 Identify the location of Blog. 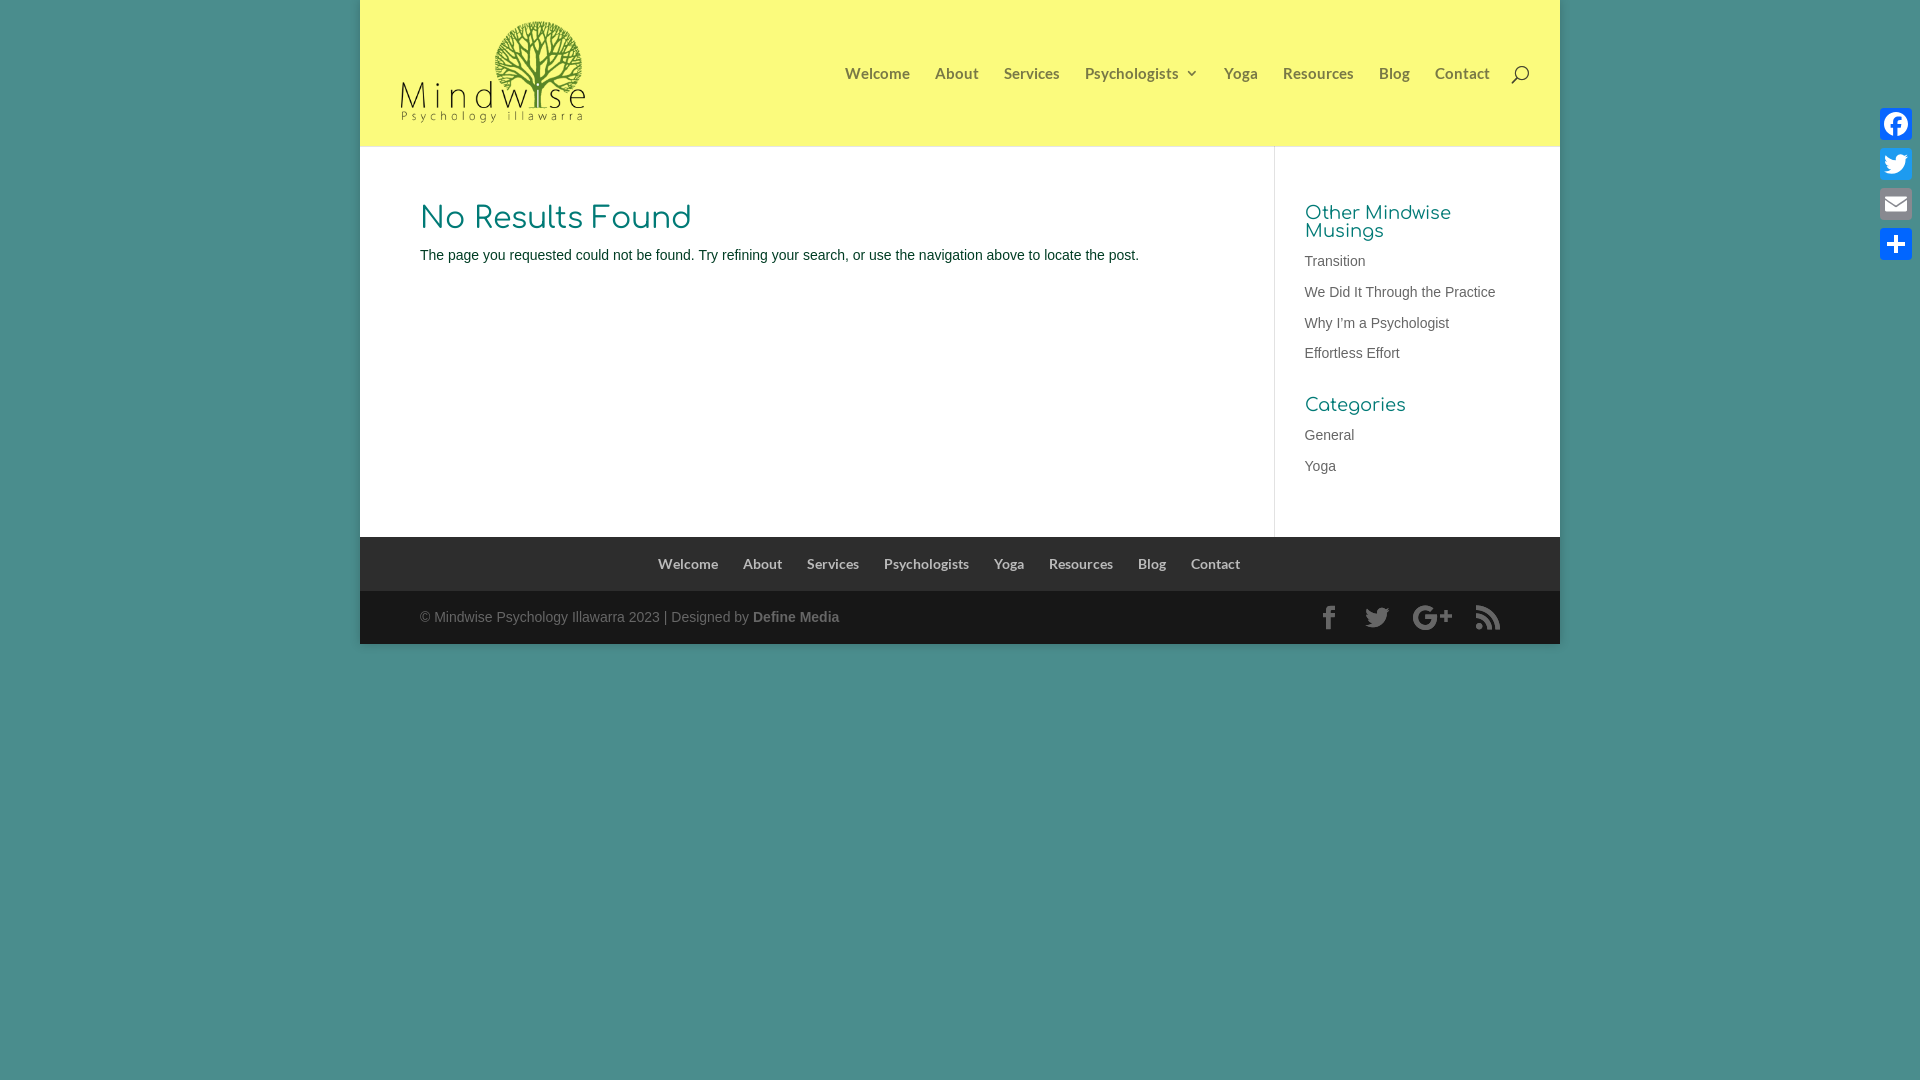
(1394, 106).